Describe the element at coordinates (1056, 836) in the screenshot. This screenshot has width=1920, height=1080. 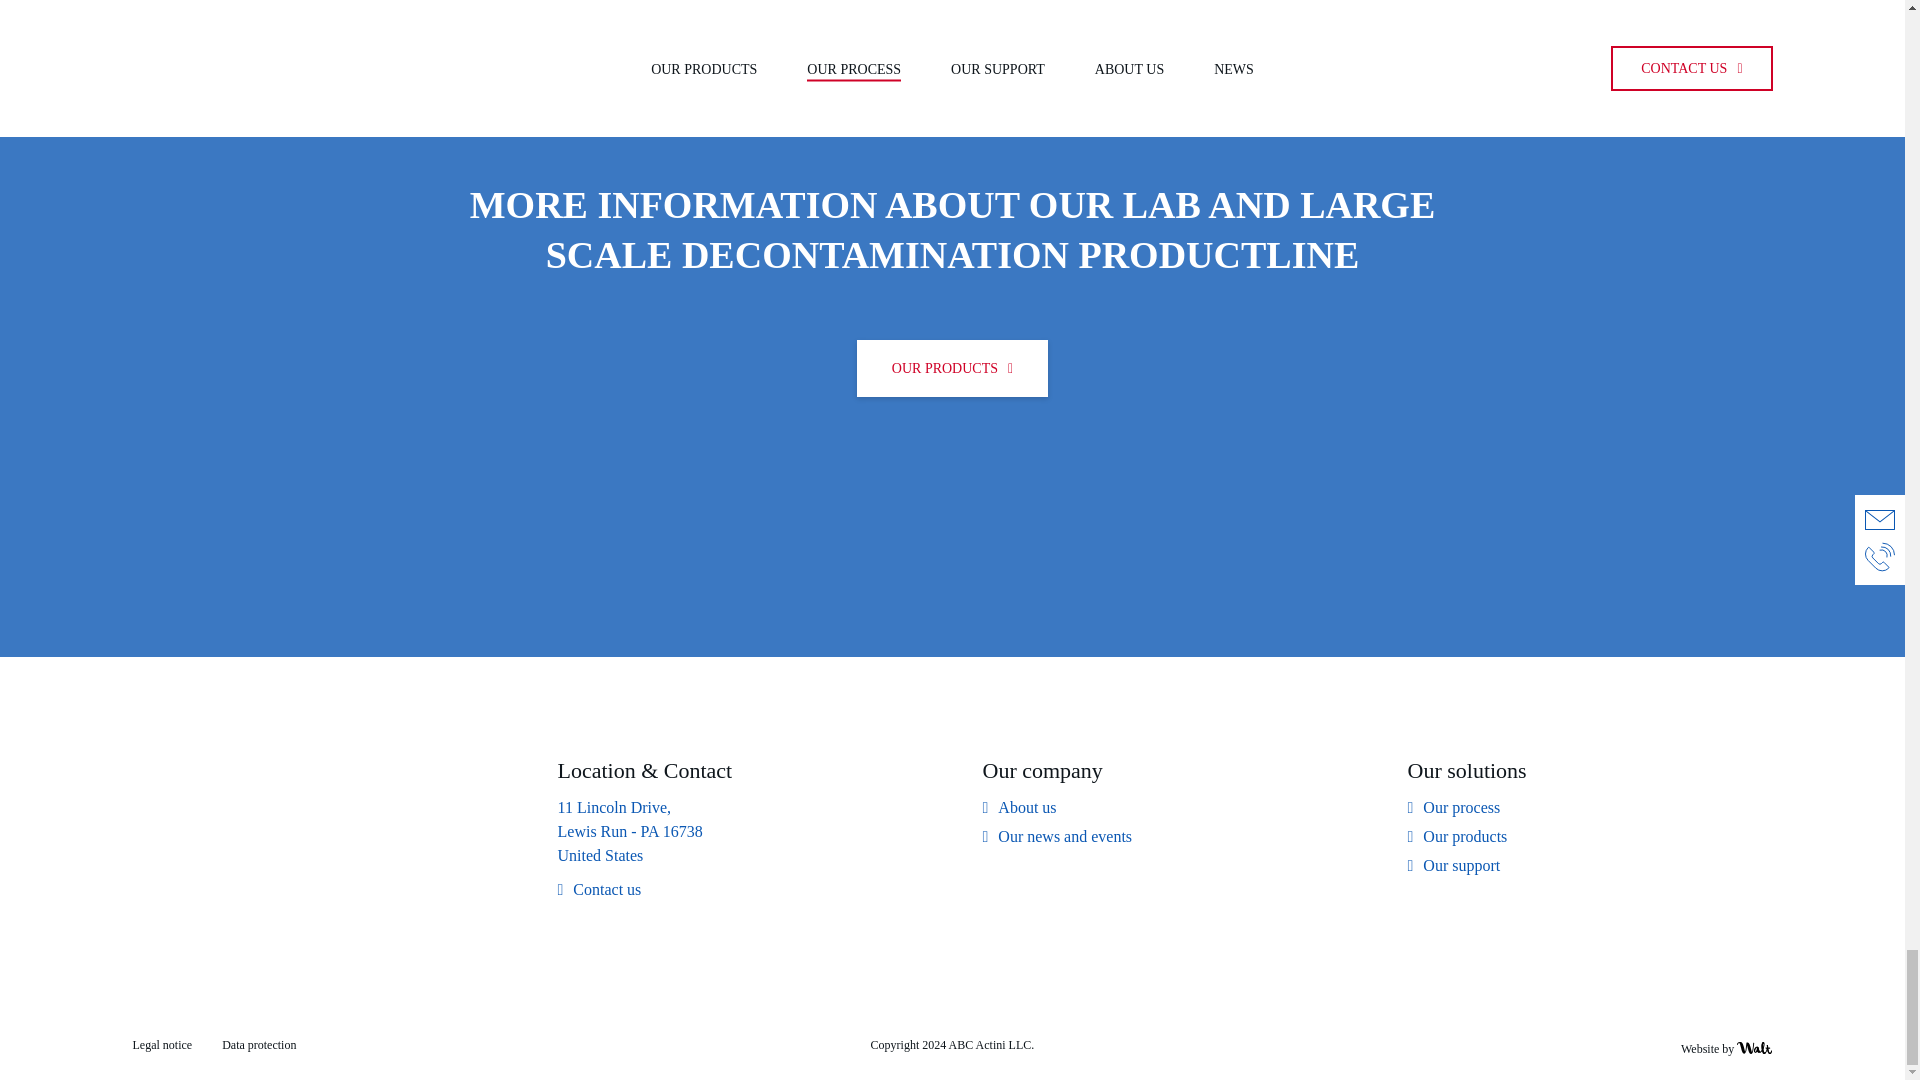
I see `Our news and events` at that location.